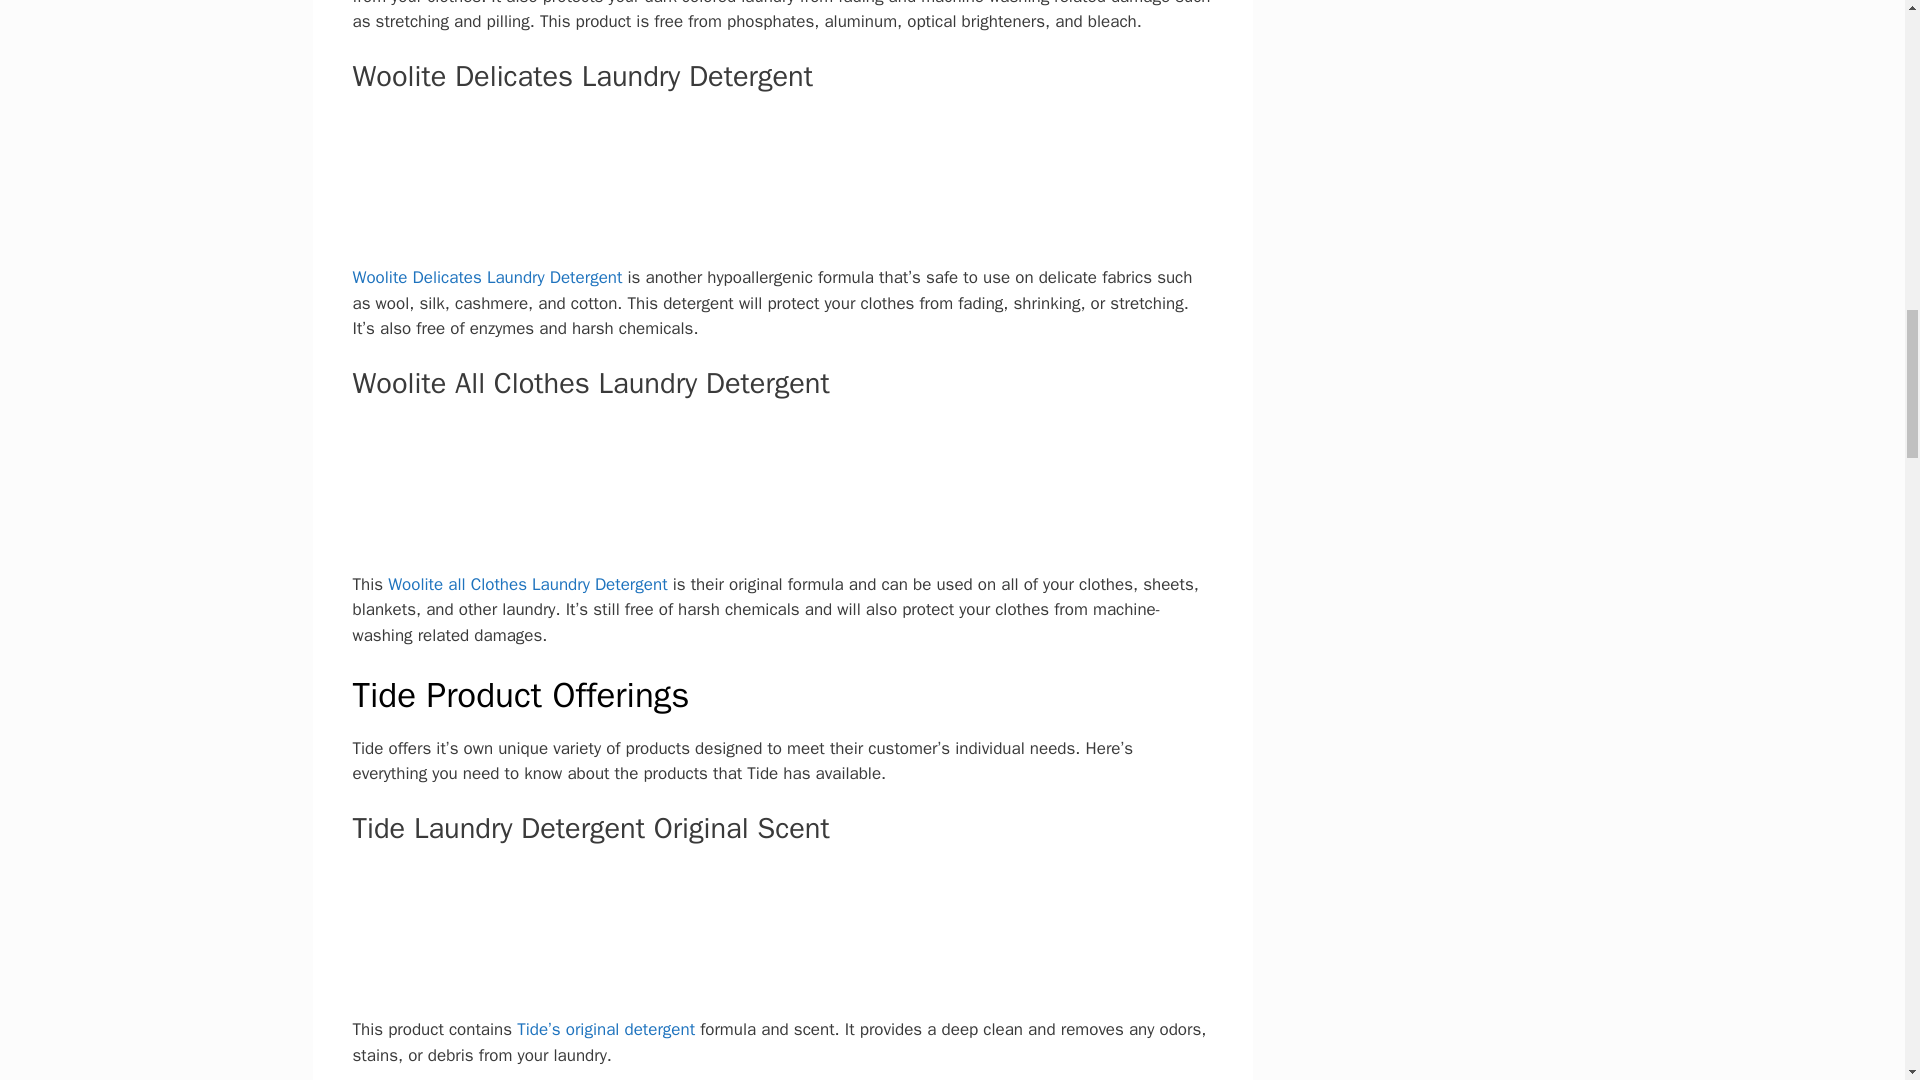 The height and width of the screenshot is (1080, 1920). What do you see at coordinates (526, 584) in the screenshot?
I see `Woolite all Clothes Laundry Detergent` at bounding box center [526, 584].